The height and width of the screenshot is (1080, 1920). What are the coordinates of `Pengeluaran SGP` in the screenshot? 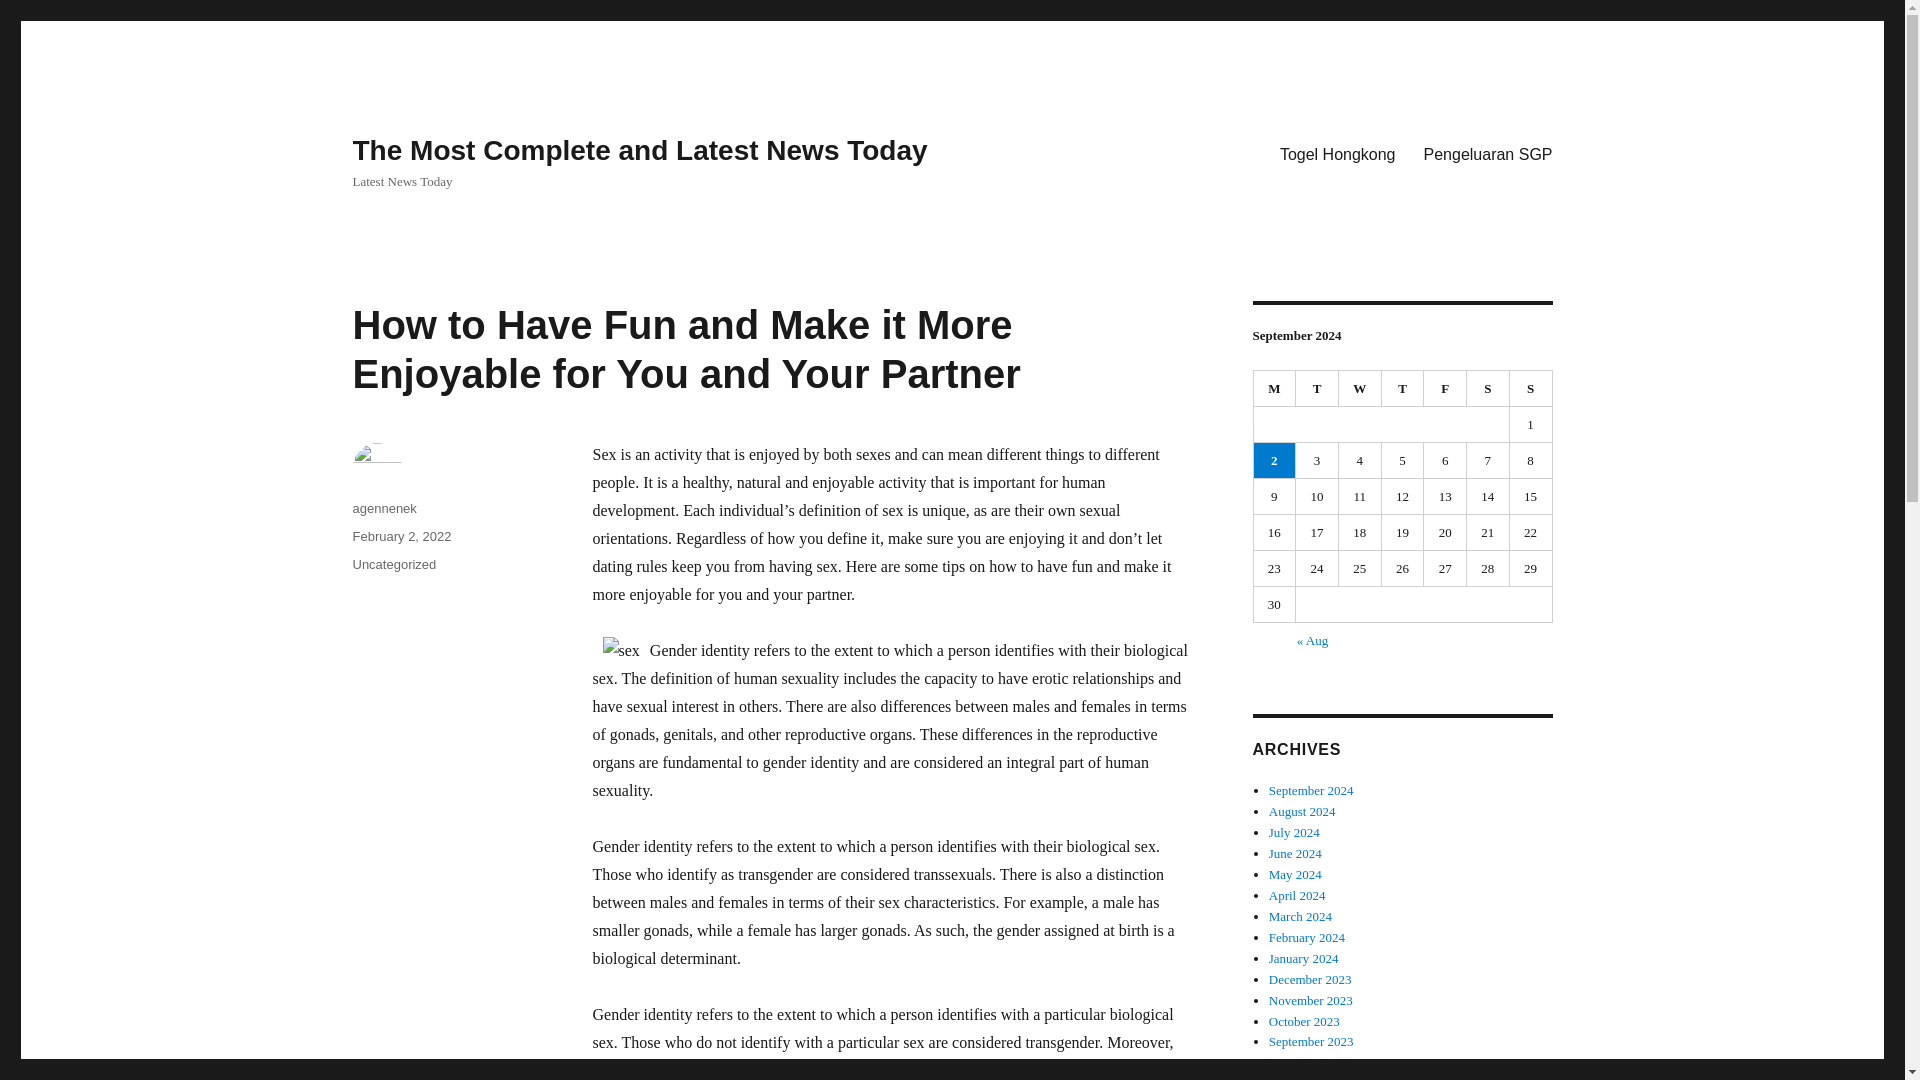 It's located at (1488, 153).